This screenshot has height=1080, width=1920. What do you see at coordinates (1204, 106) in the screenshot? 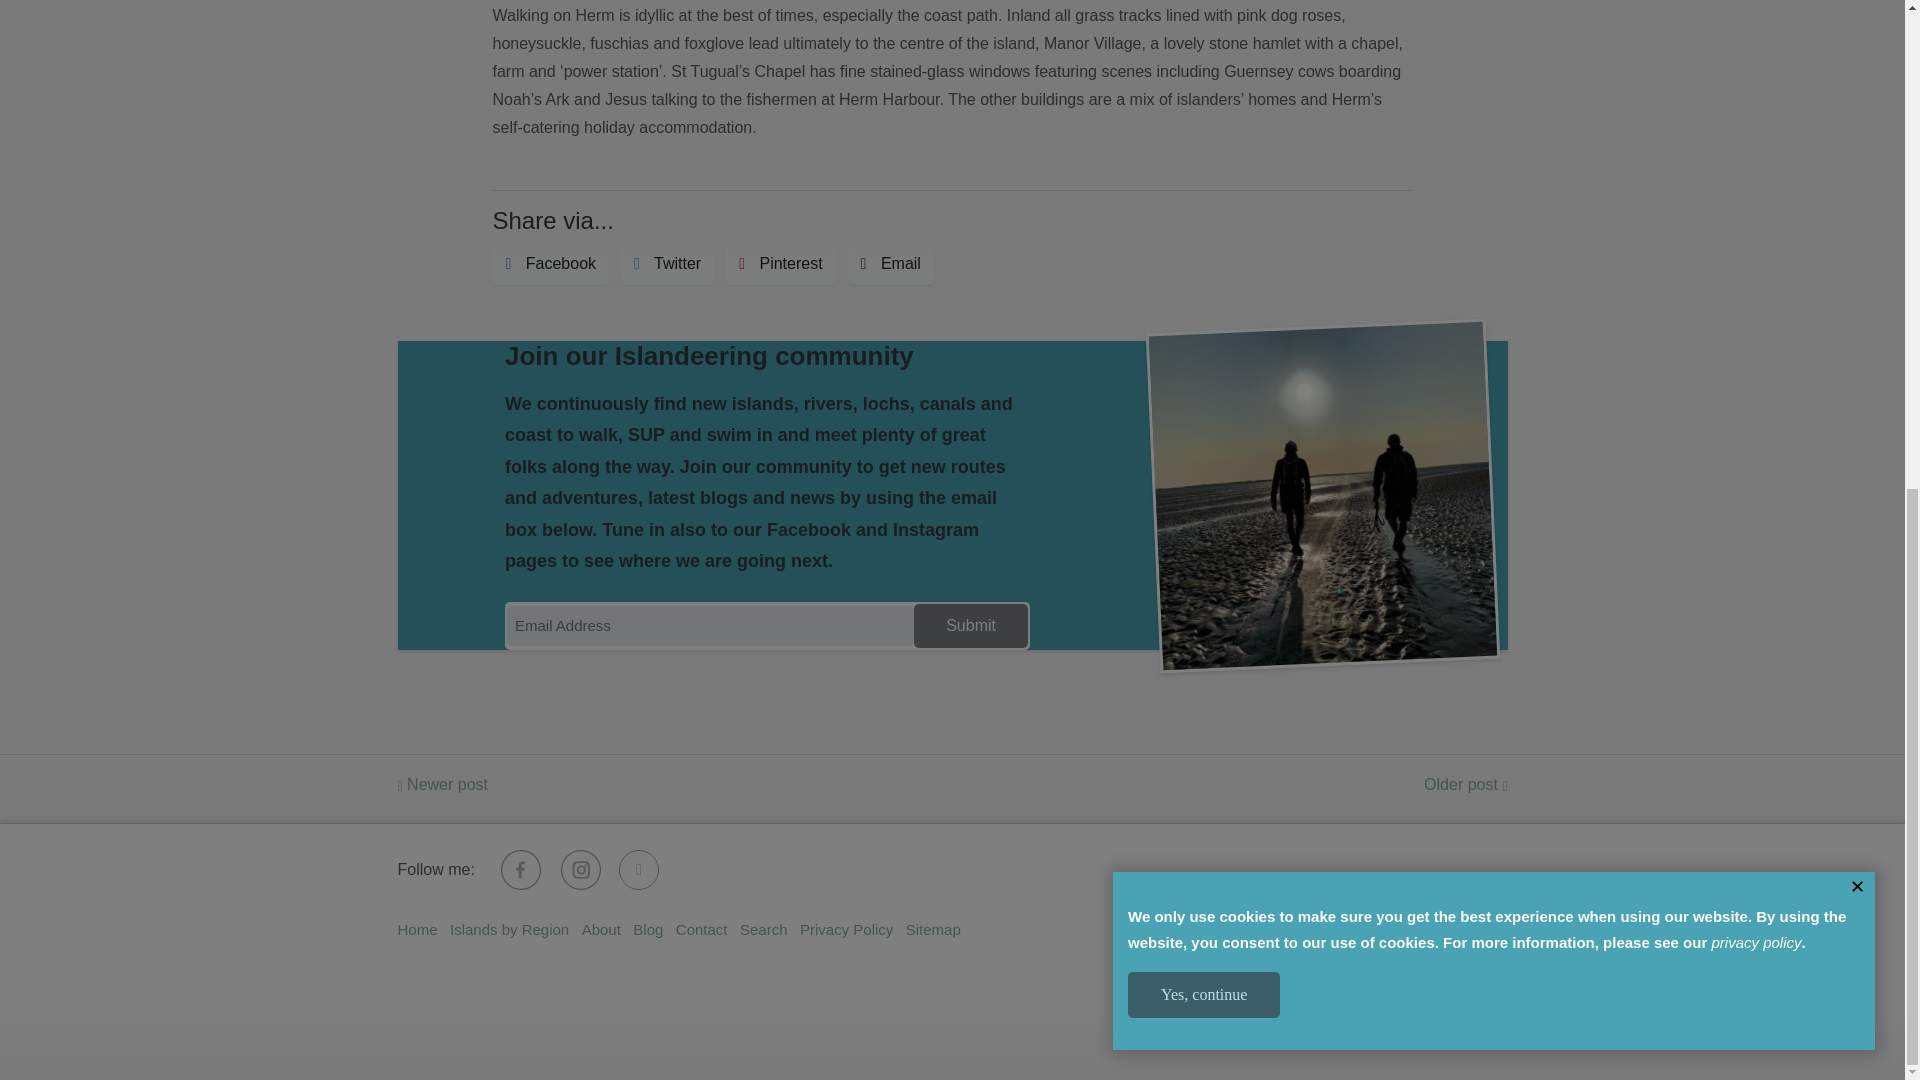
I see `Yes, continue` at bounding box center [1204, 106].